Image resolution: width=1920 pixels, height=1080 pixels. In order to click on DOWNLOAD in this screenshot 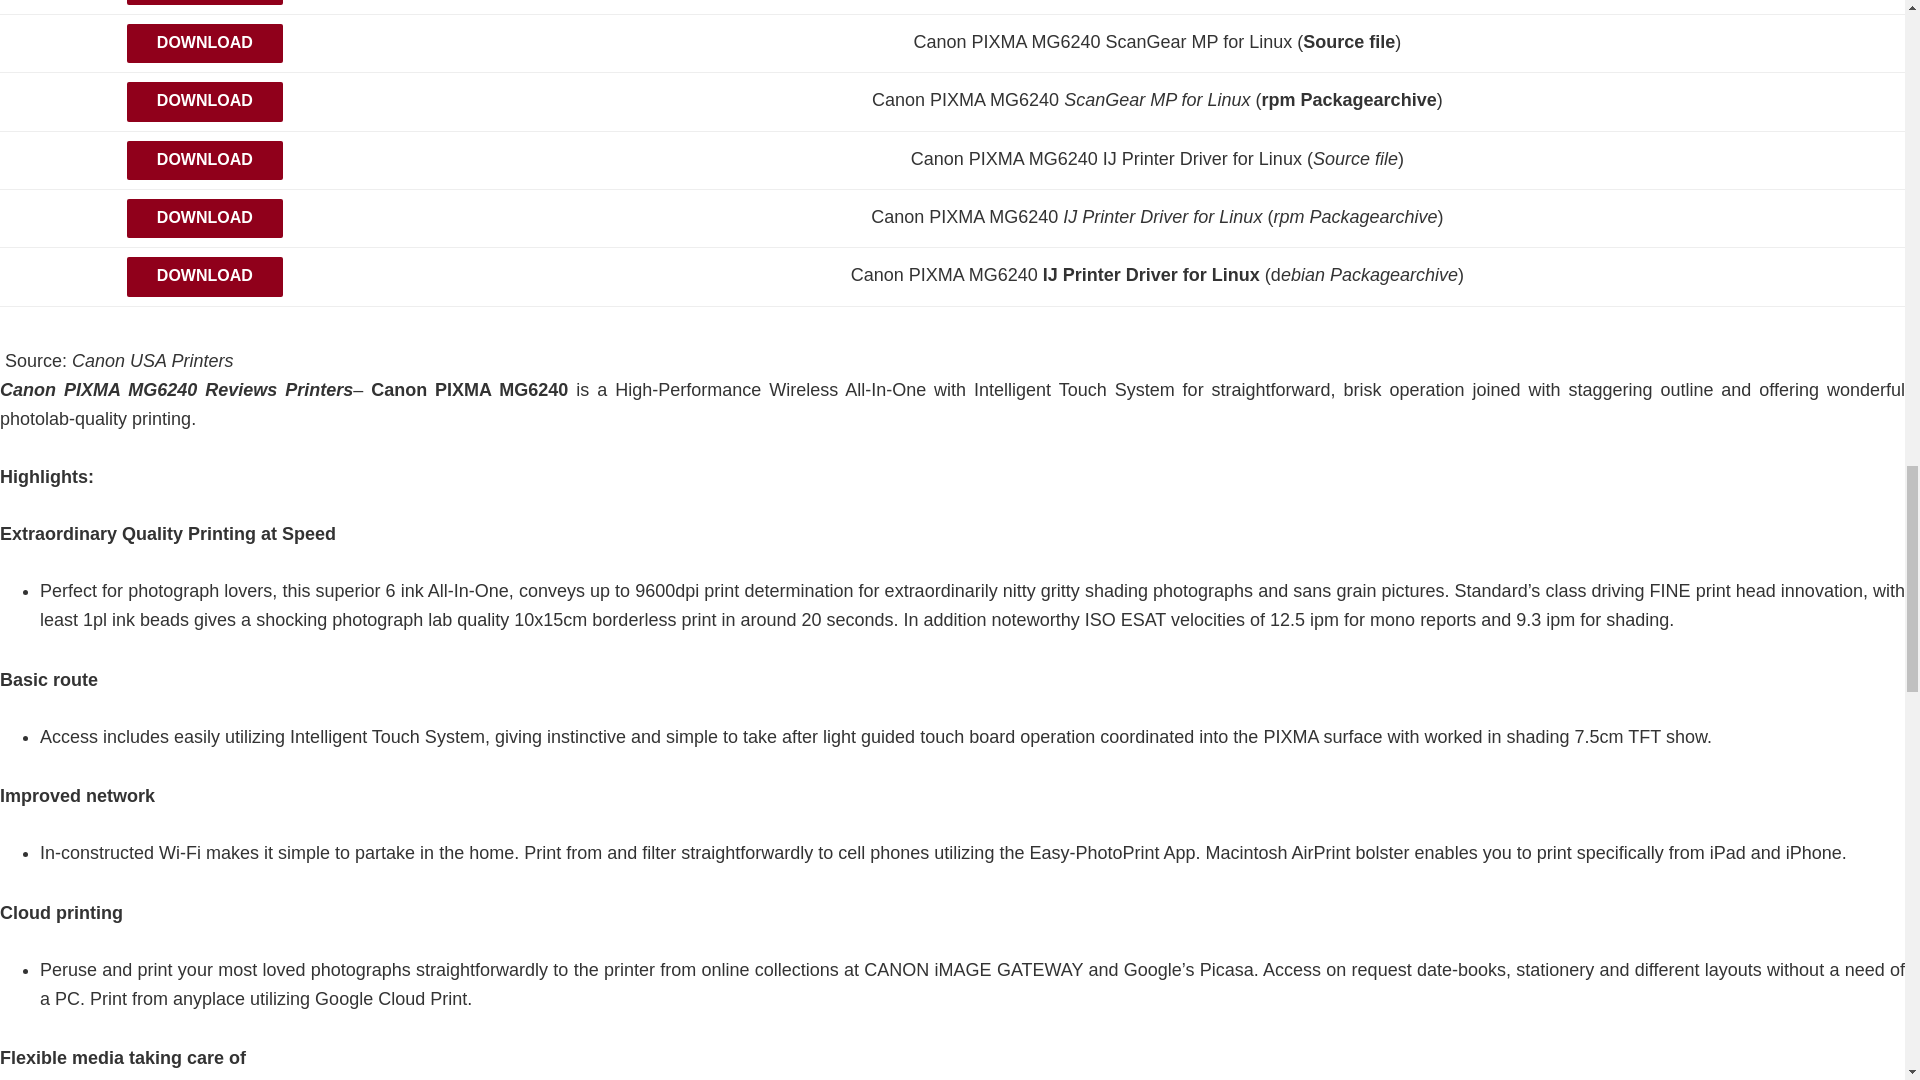, I will do `click(204, 46)`.